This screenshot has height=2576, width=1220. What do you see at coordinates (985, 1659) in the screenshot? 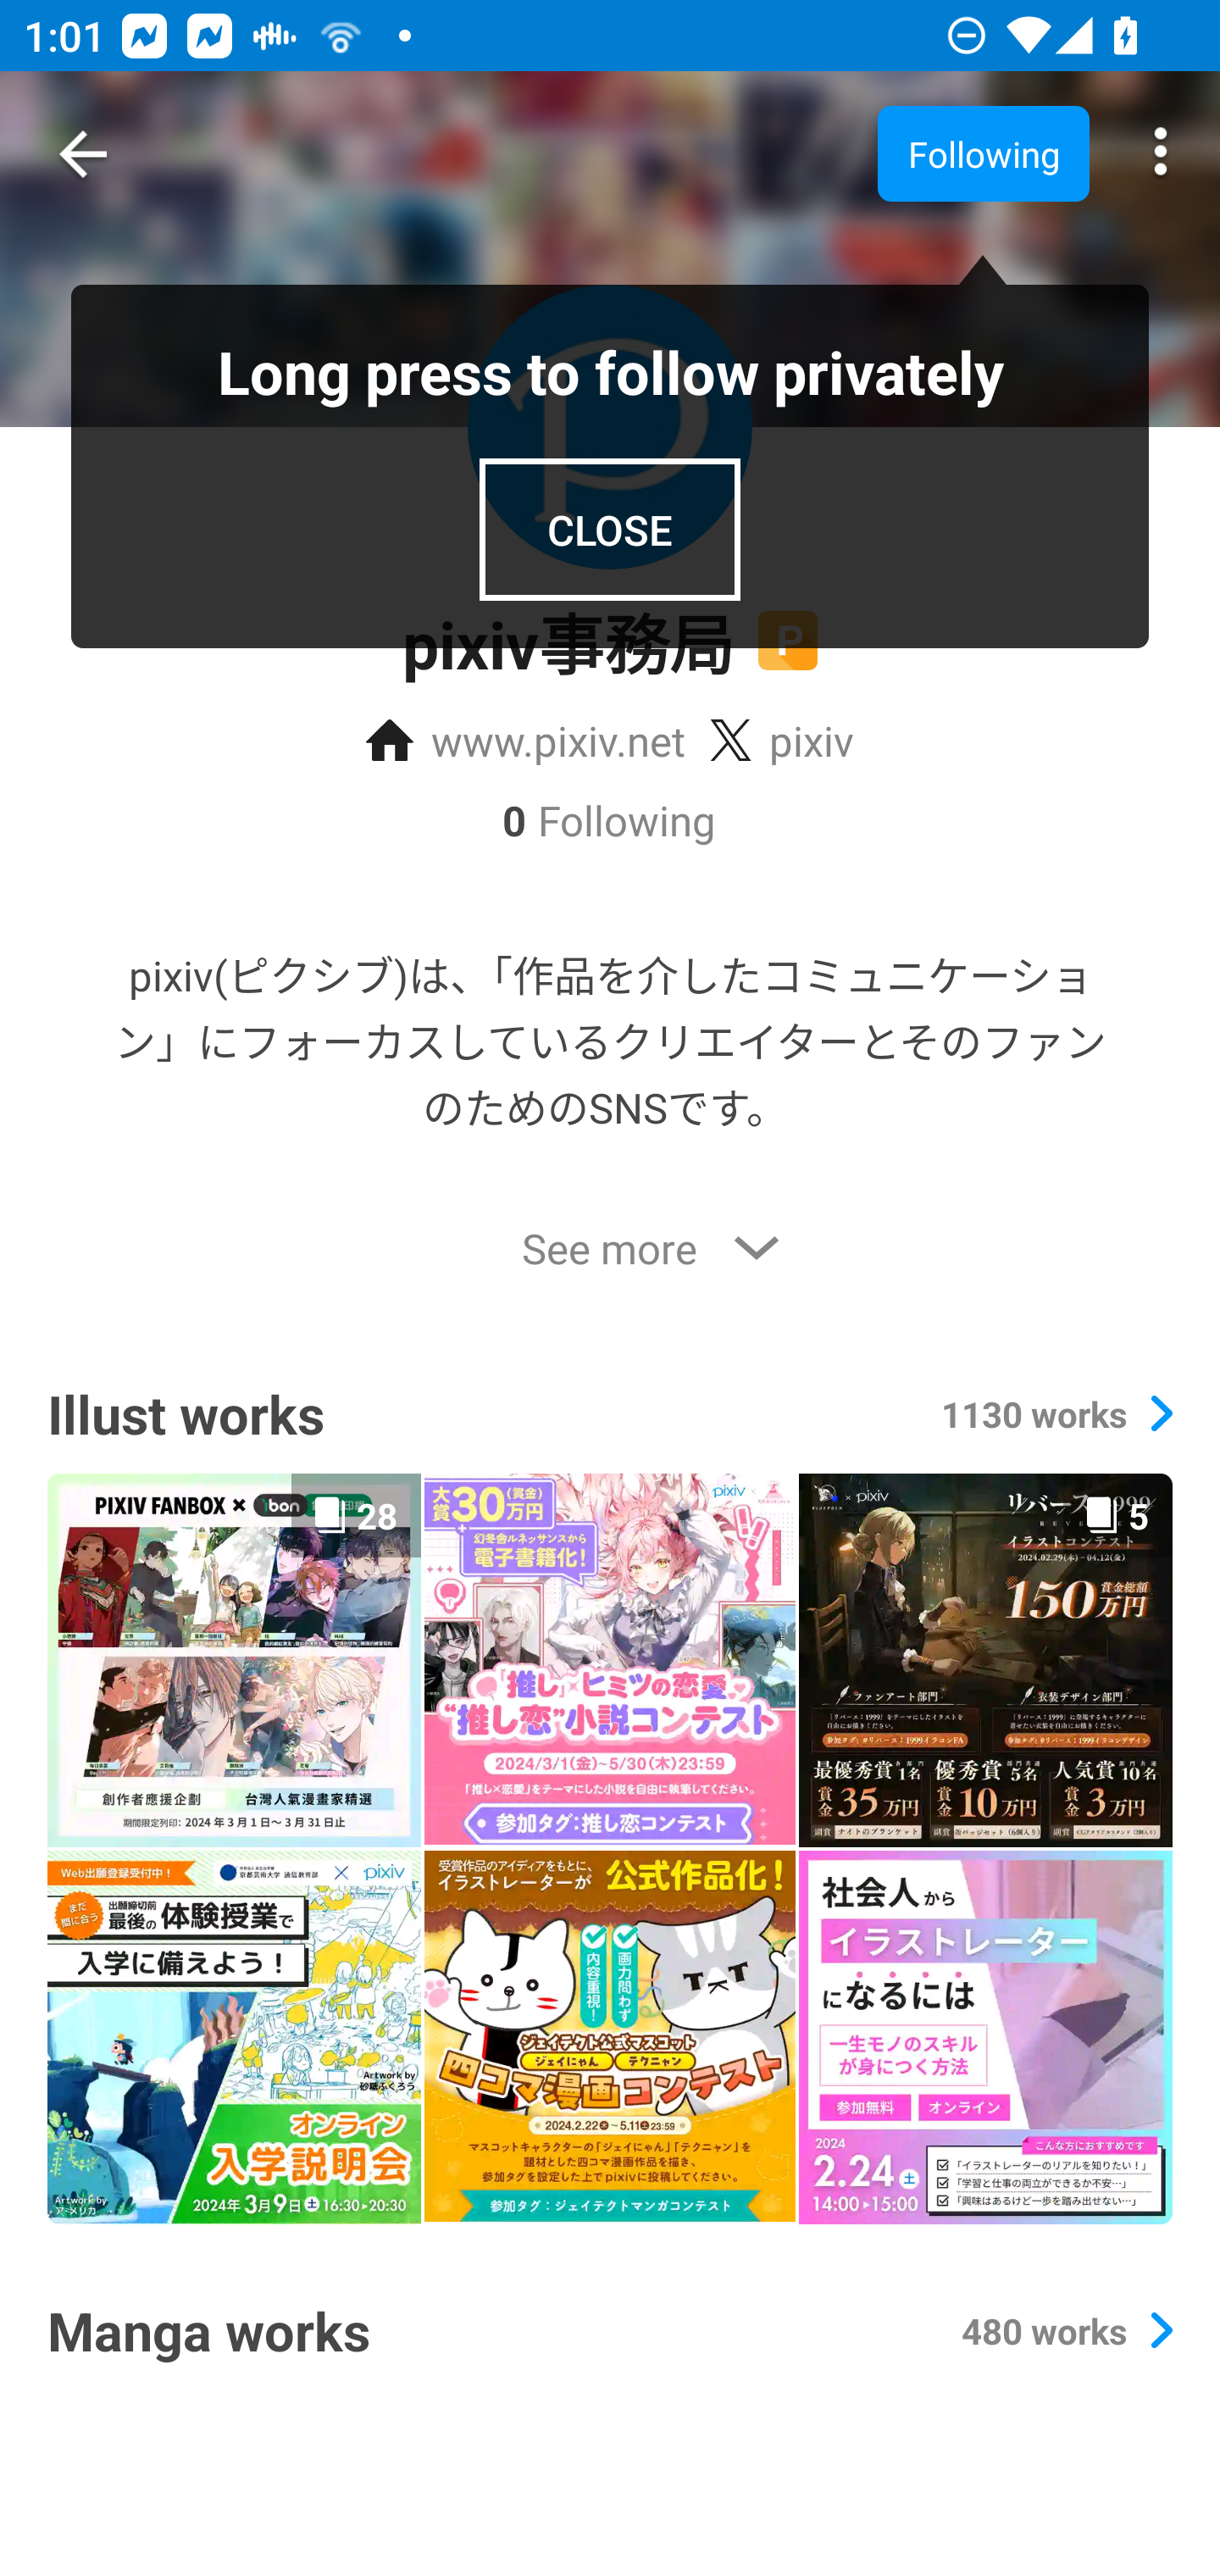
I see `5` at bounding box center [985, 1659].